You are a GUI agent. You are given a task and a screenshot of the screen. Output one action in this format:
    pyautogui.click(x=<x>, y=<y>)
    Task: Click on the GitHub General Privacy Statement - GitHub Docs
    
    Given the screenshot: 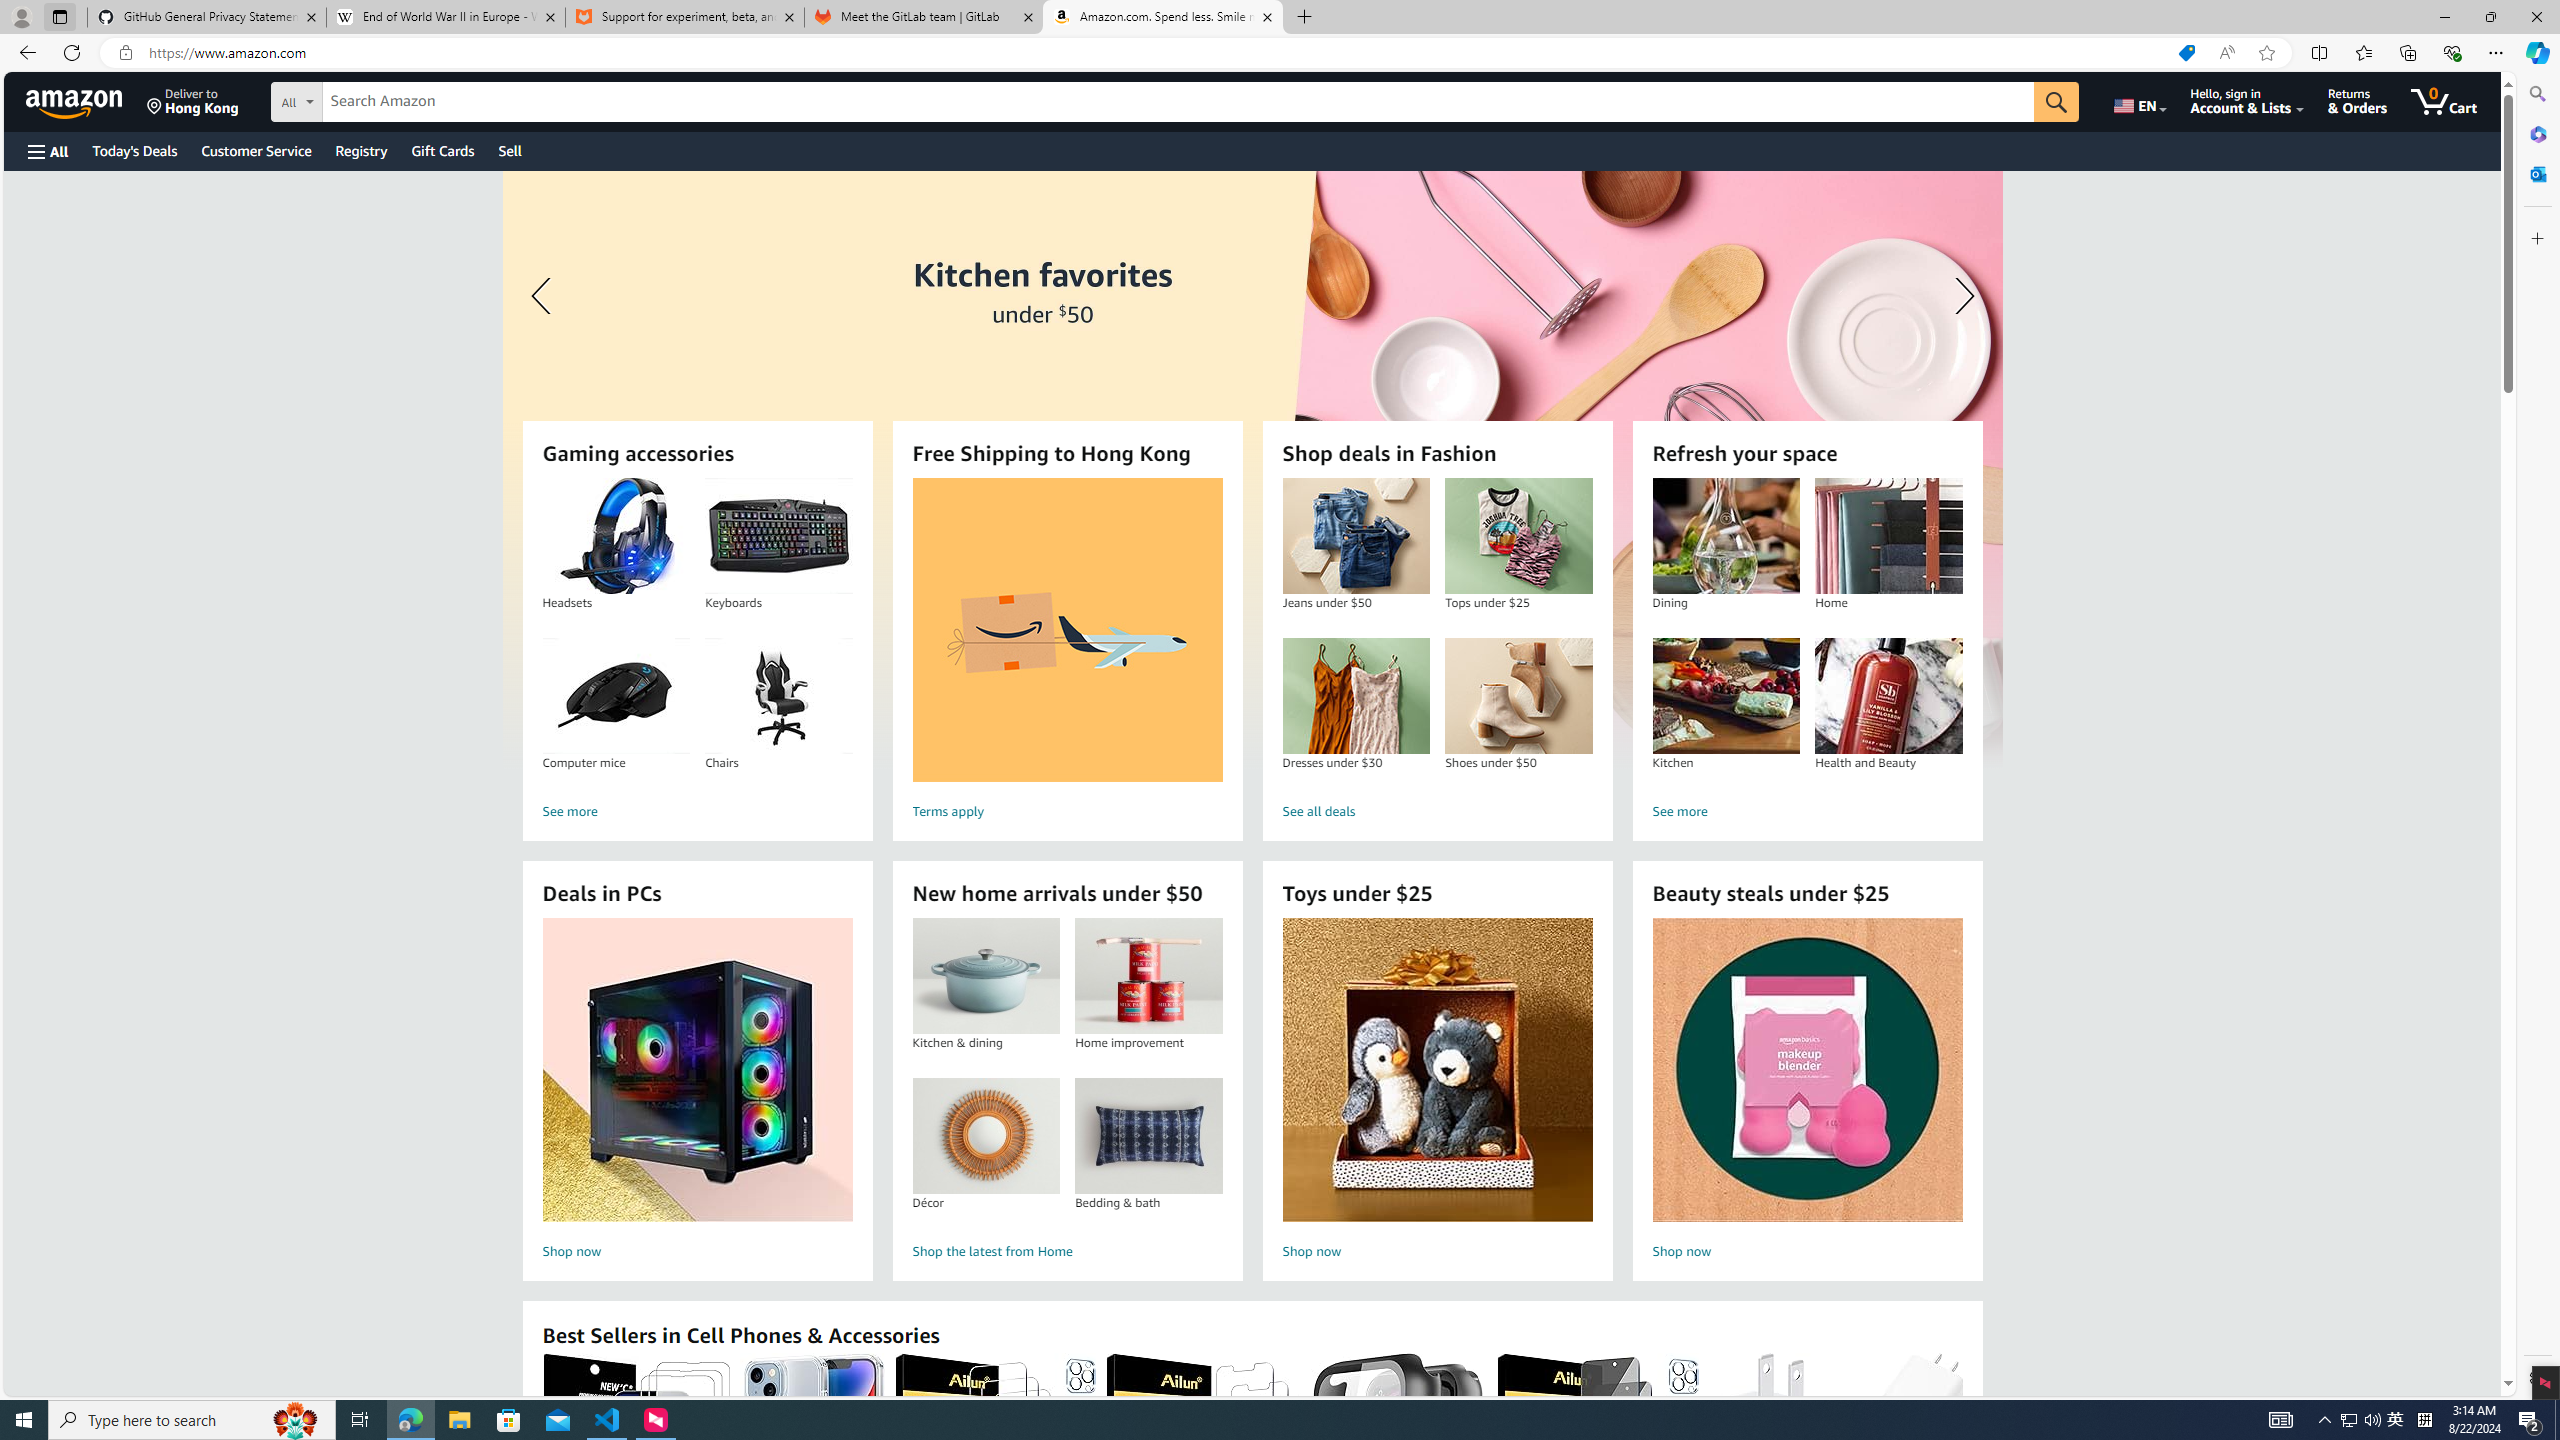 What is the action you would take?
    pyautogui.click(x=207, y=17)
    